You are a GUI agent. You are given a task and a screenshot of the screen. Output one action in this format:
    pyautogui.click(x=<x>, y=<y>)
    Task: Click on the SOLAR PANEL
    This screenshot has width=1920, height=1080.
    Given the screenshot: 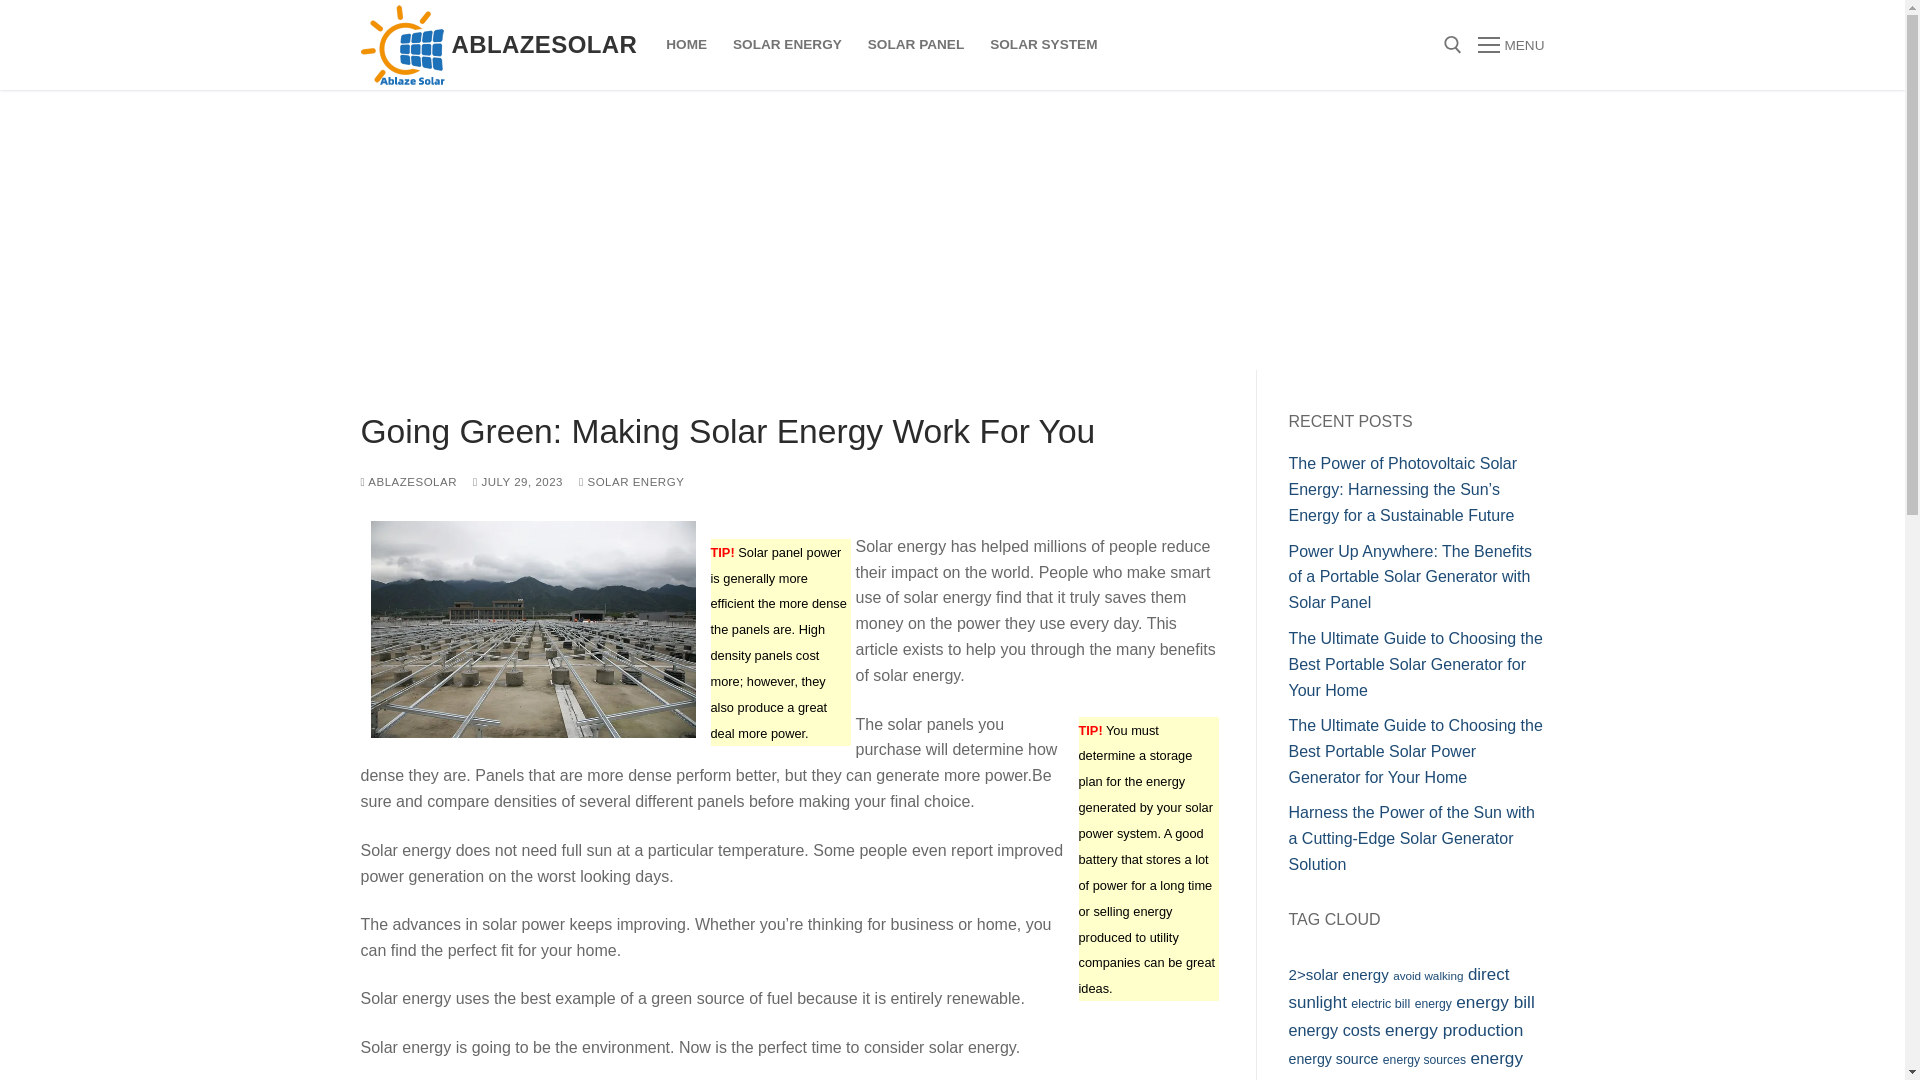 What is the action you would take?
    pyautogui.click(x=916, y=44)
    